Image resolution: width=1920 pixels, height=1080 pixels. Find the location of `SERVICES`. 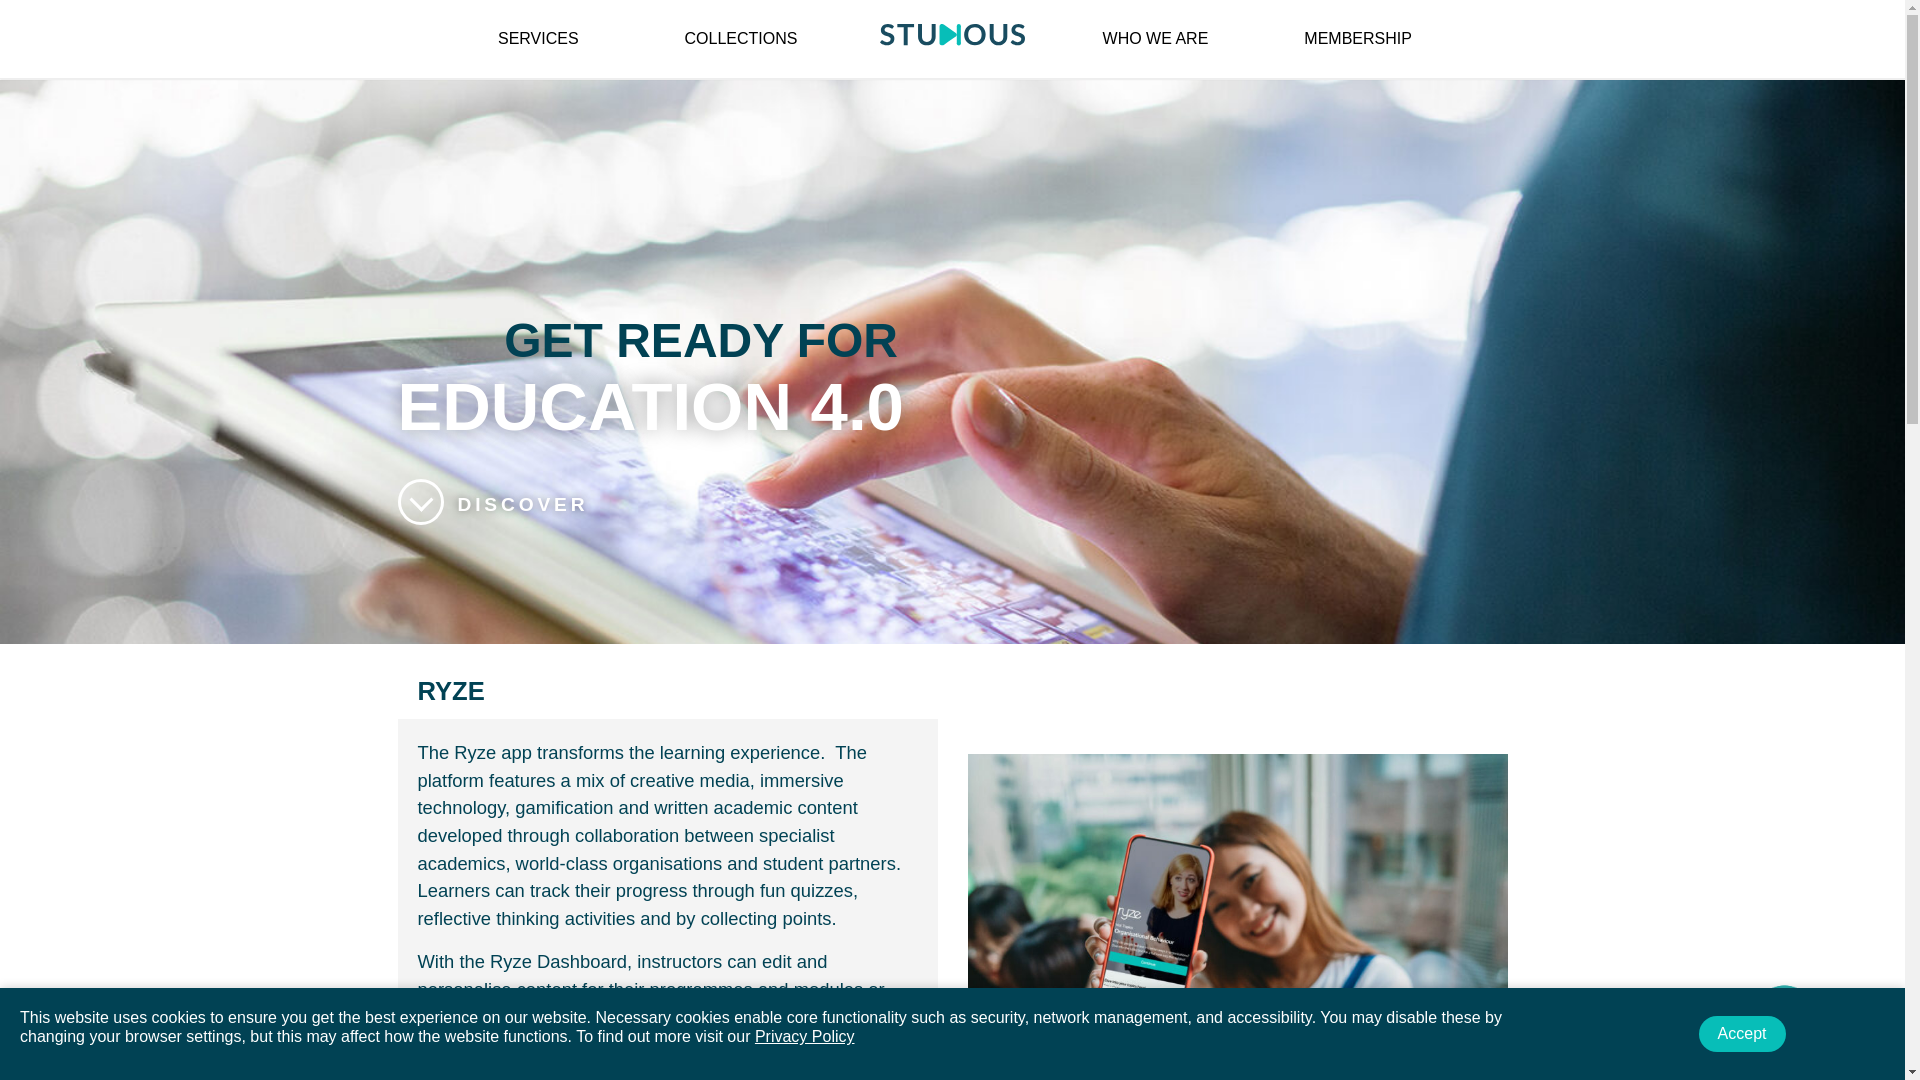

SERVICES is located at coordinates (538, 38).